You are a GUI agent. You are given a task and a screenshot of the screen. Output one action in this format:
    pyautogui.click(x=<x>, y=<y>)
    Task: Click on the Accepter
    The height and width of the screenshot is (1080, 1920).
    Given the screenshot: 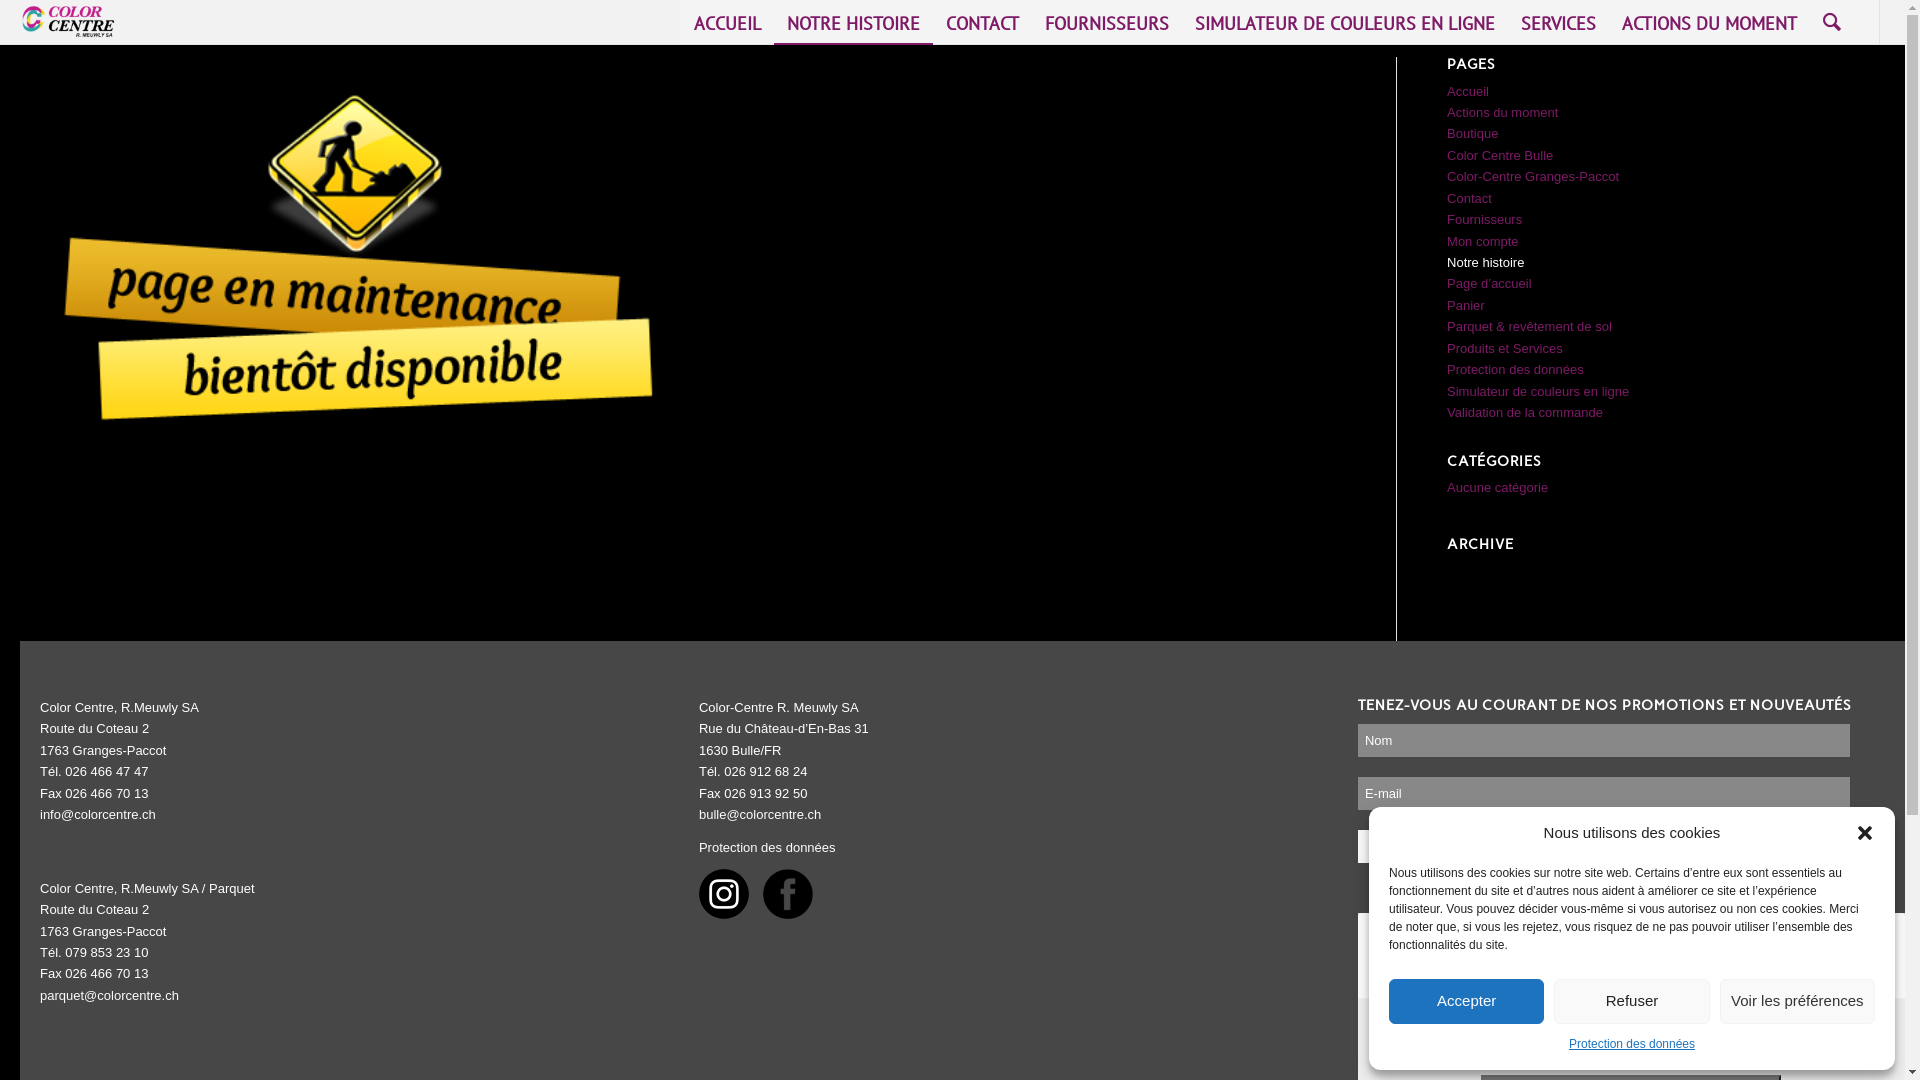 What is the action you would take?
    pyautogui.click(x=1466, y=1002)
    